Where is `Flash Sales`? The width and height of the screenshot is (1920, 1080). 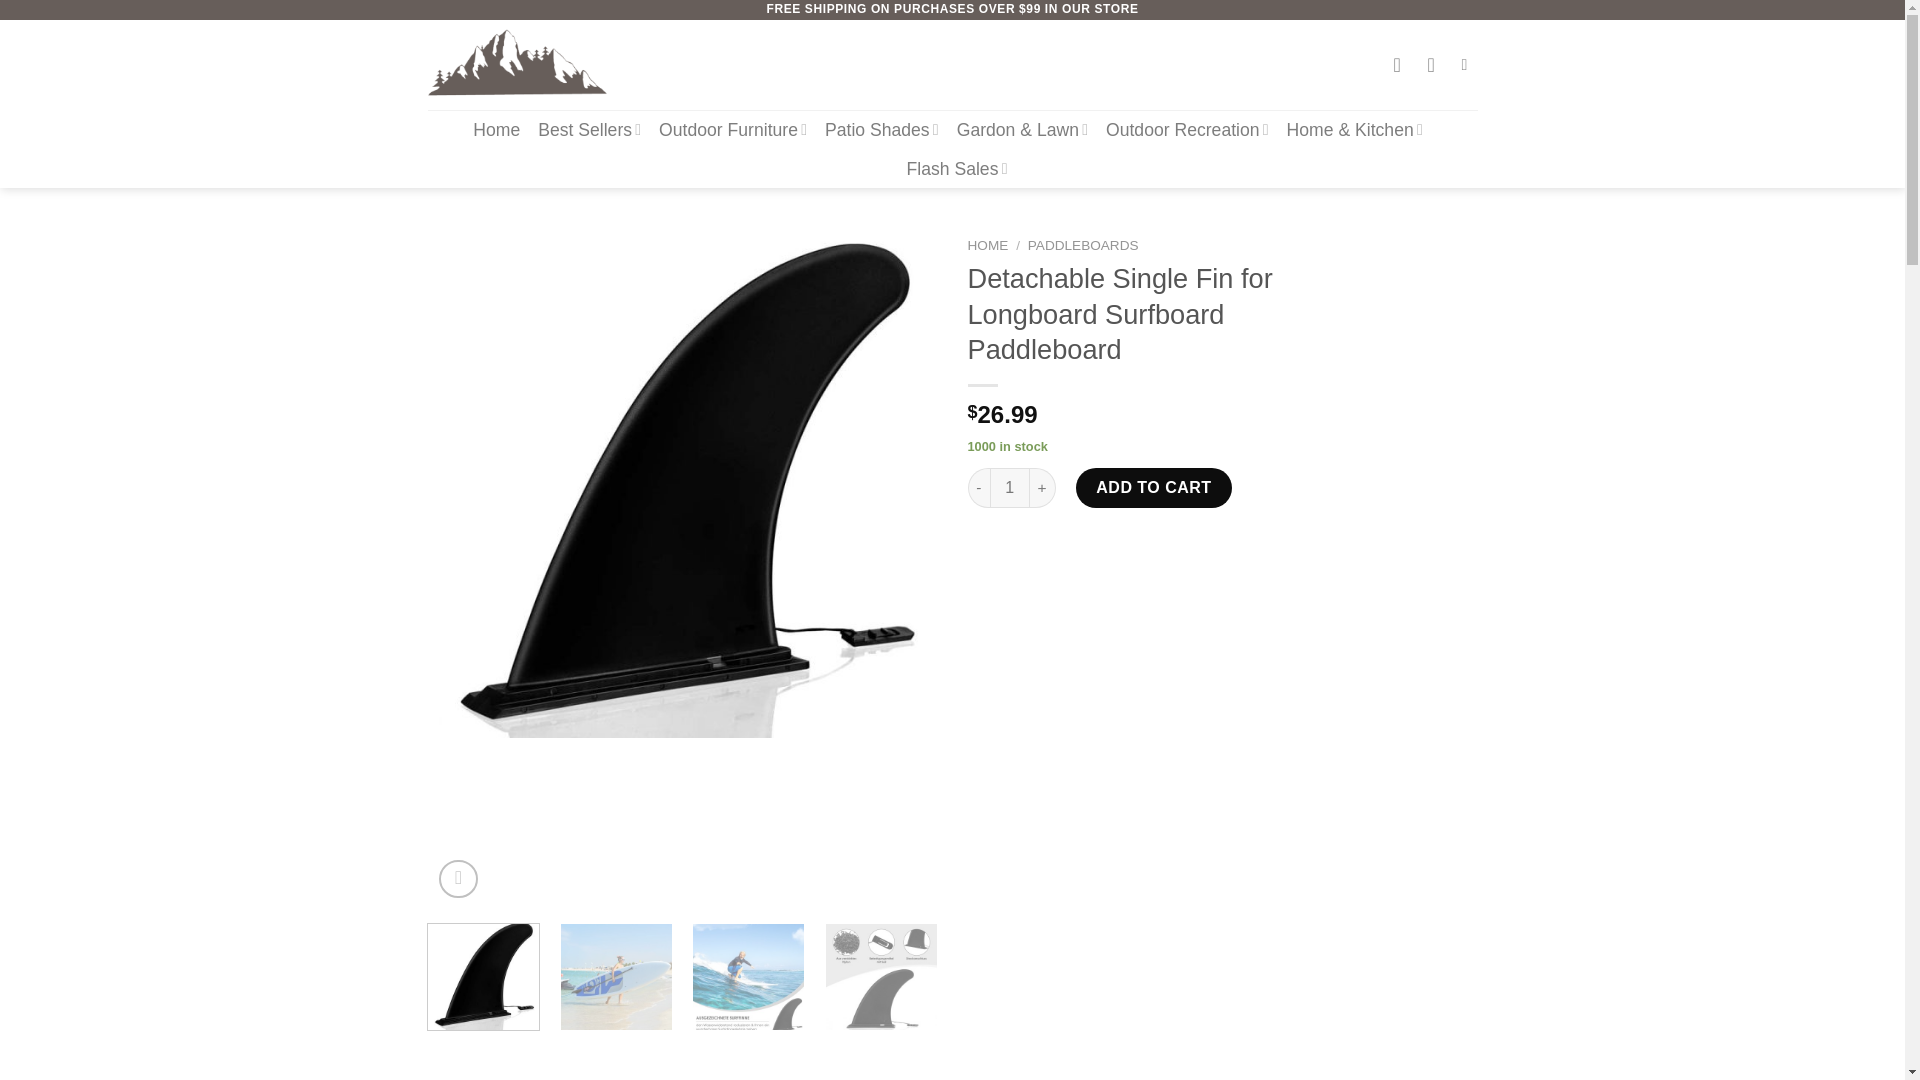
Flash Sales is located at coordinates (957, 168).